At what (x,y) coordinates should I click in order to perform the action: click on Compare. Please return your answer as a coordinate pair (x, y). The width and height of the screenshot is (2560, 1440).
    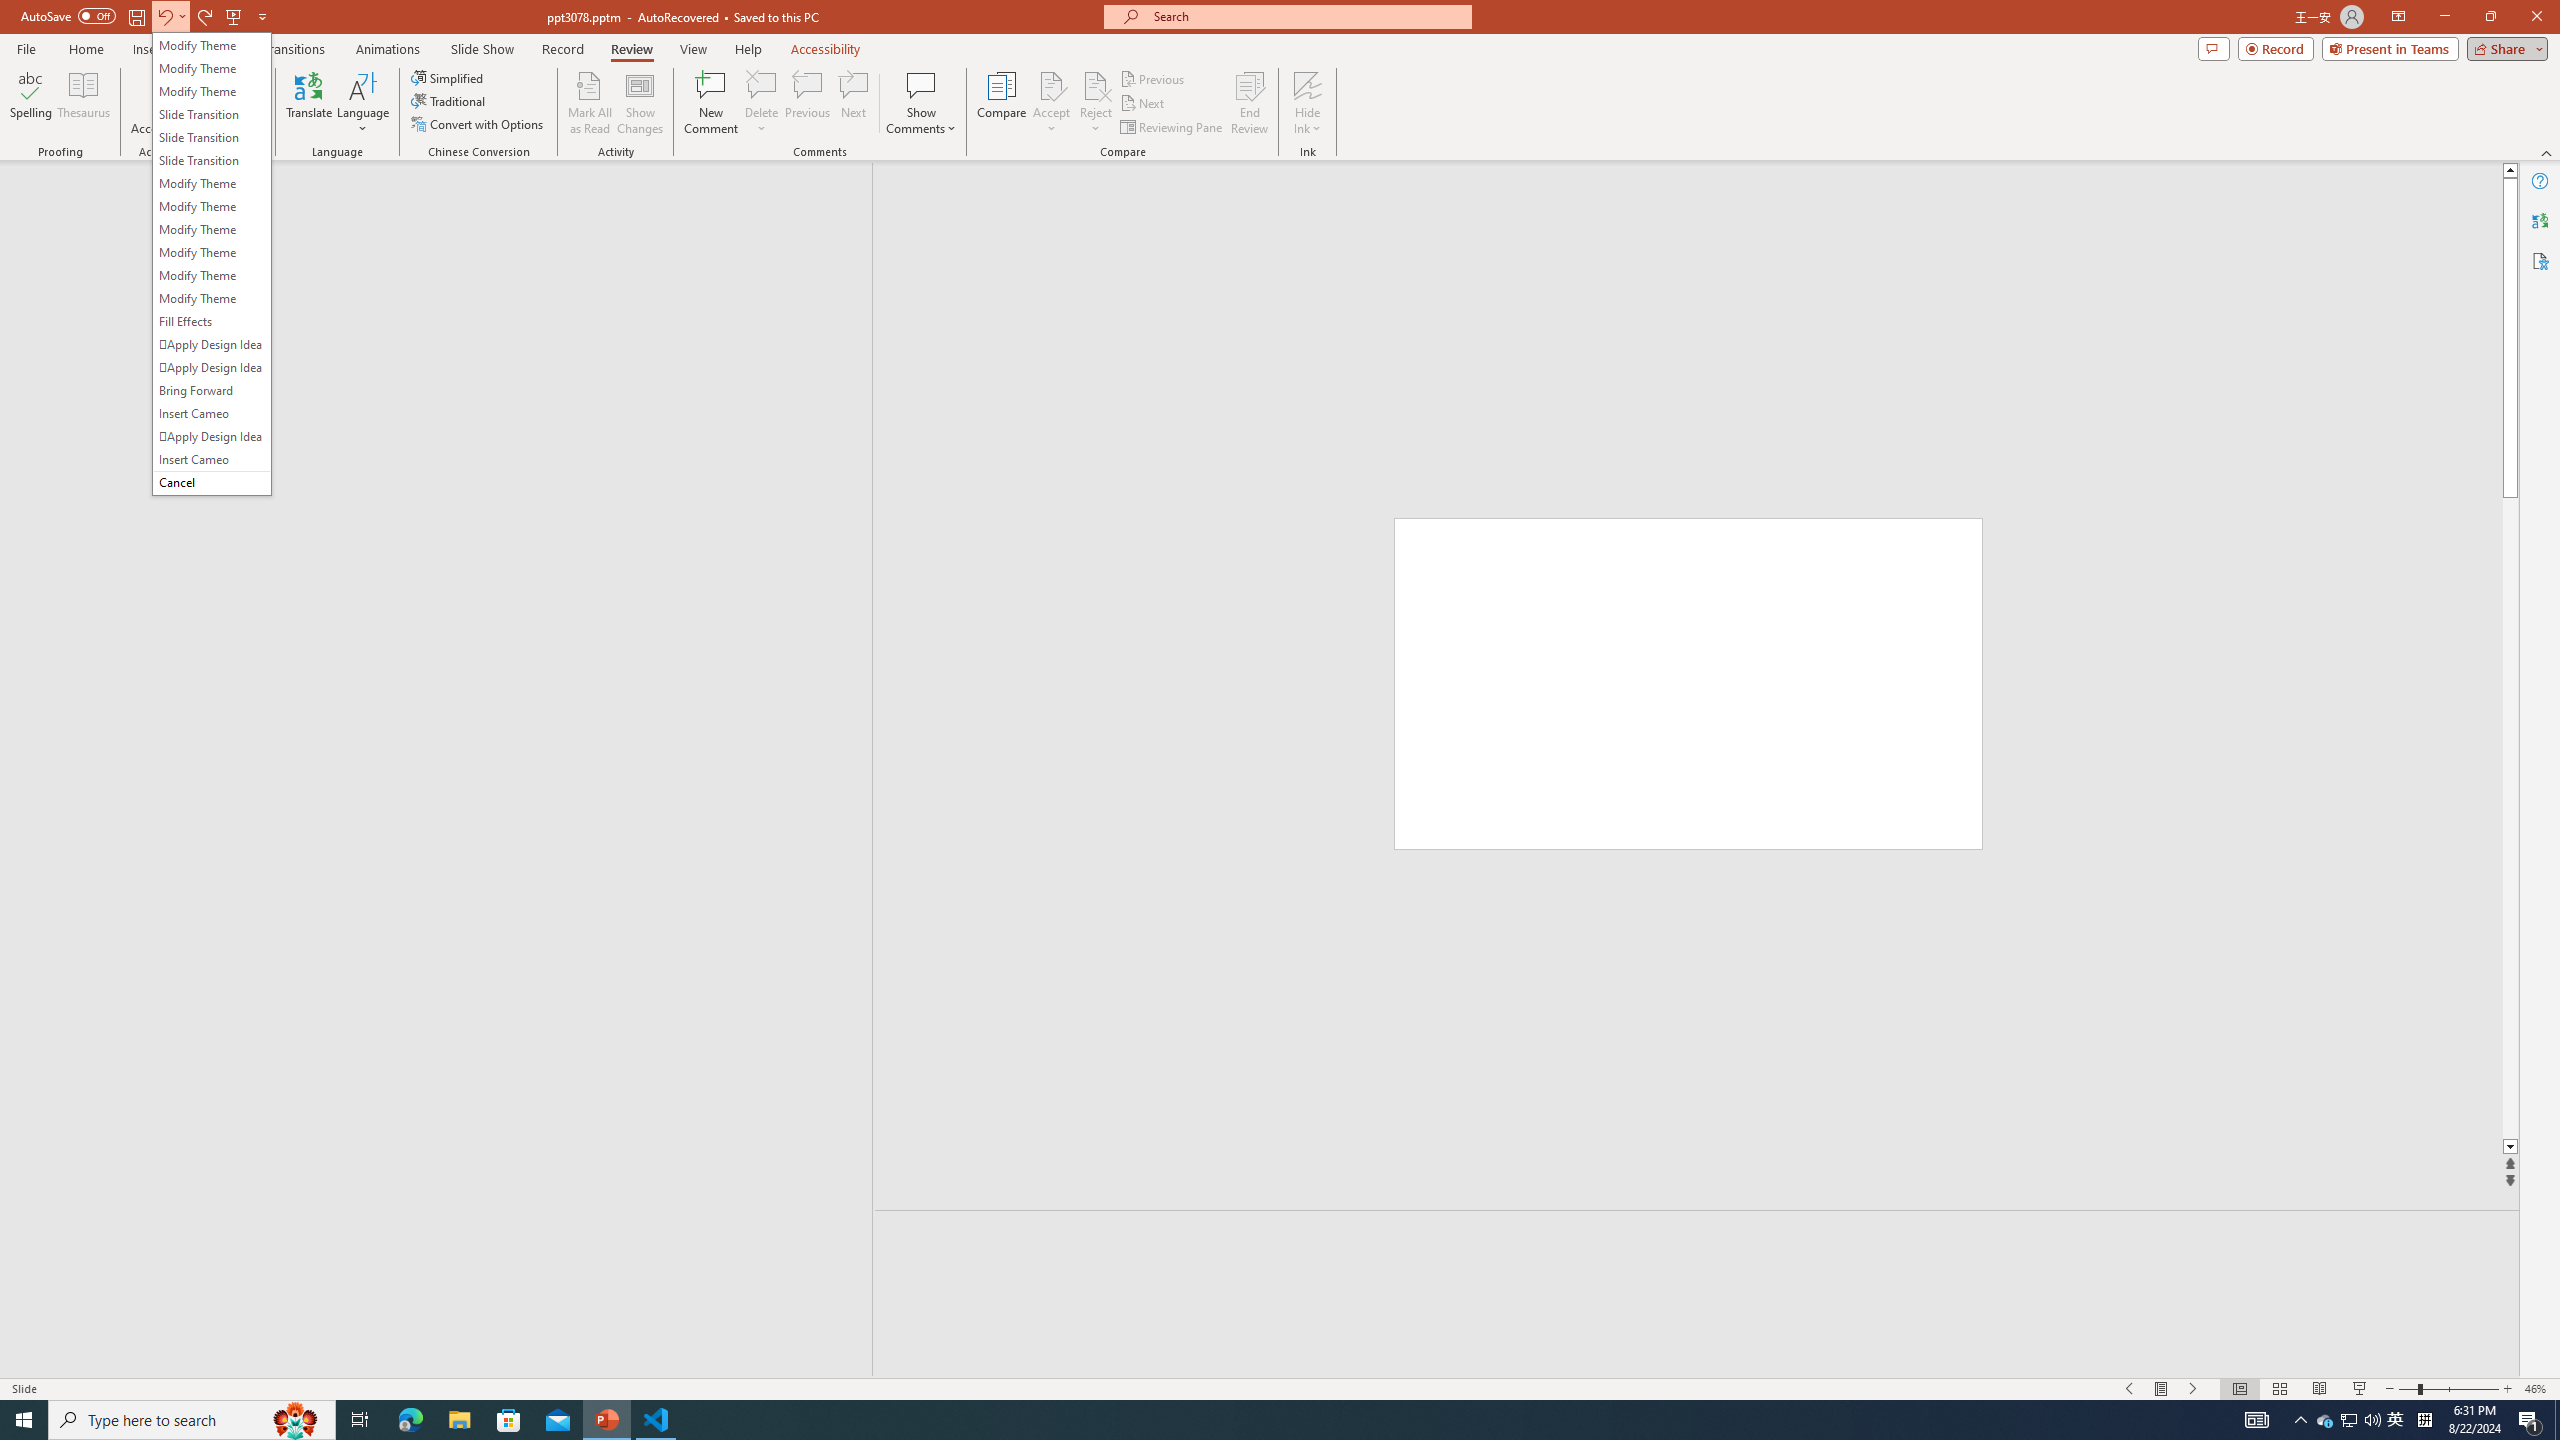
    Looking at the image, I should click on (1002, 103).